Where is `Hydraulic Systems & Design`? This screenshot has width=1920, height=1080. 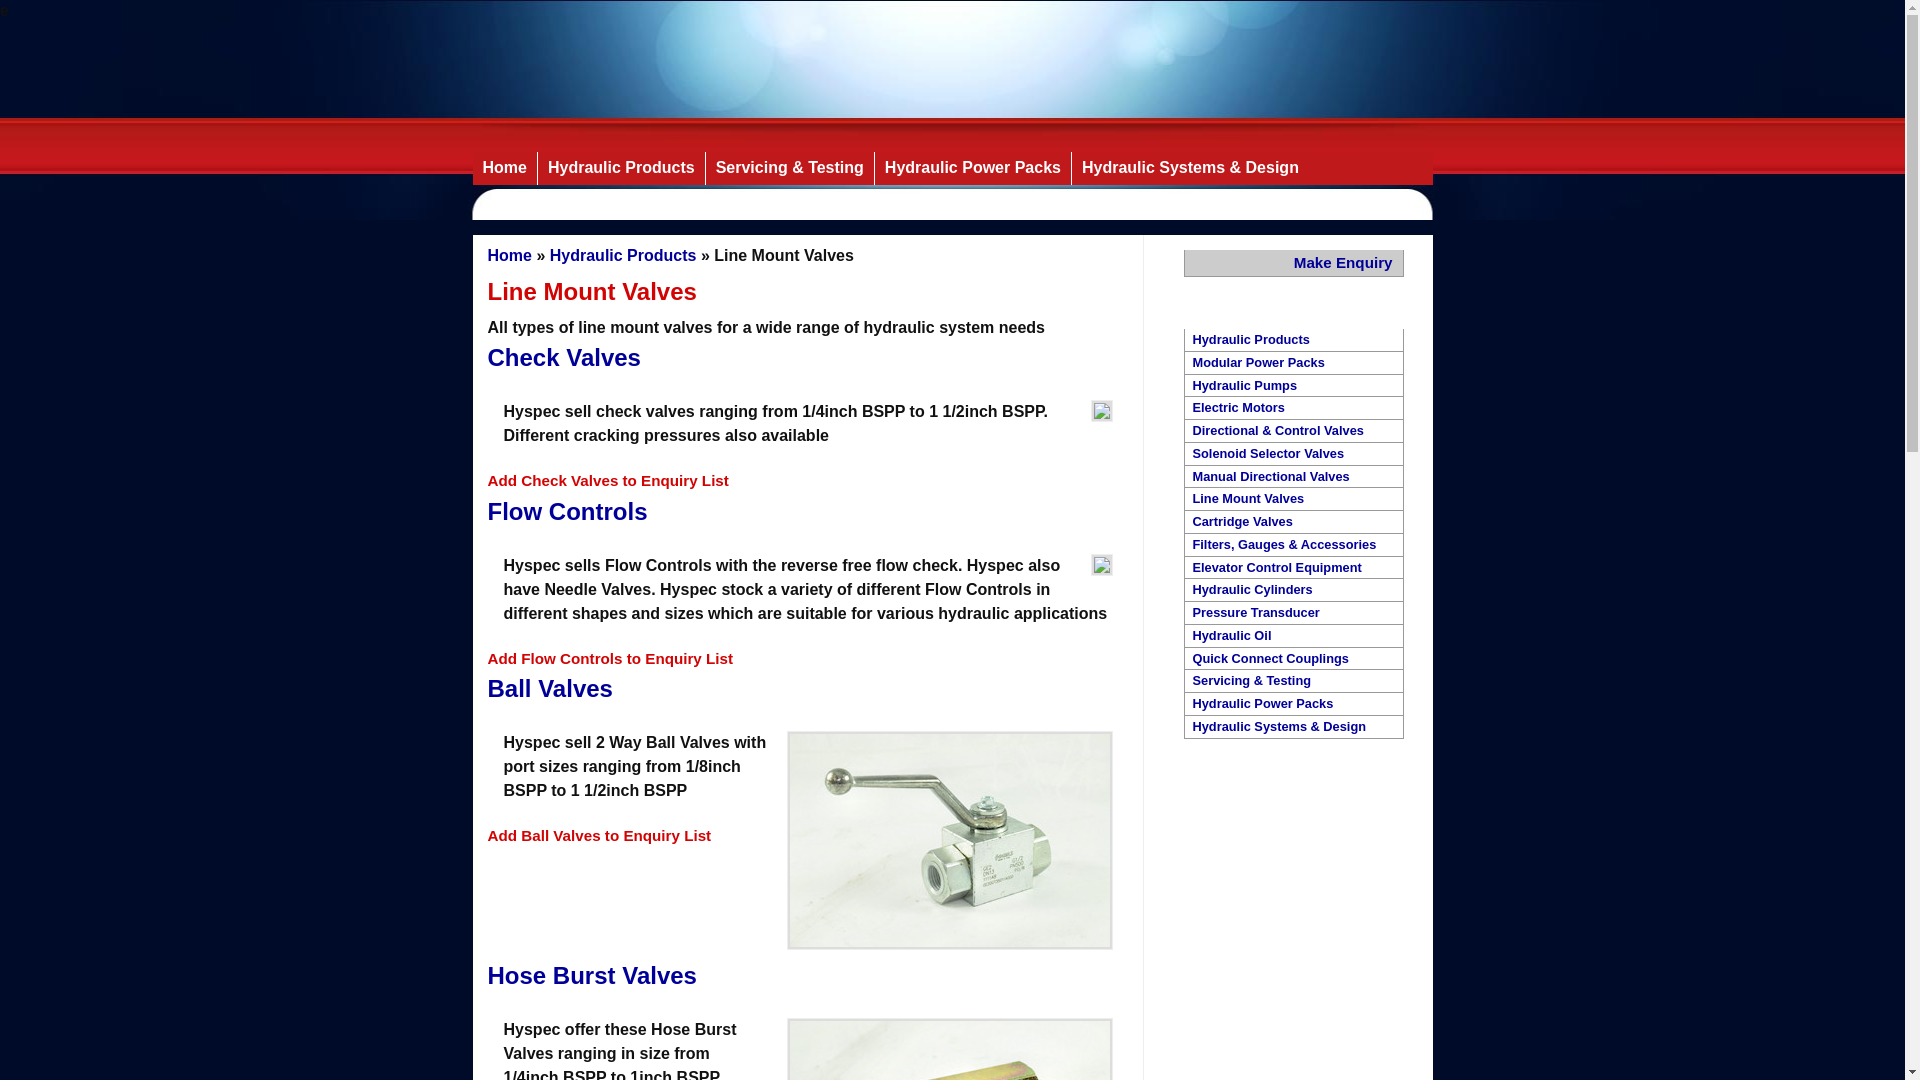 Hydraulic Systems & Design is located at coordinates (1293, 728).